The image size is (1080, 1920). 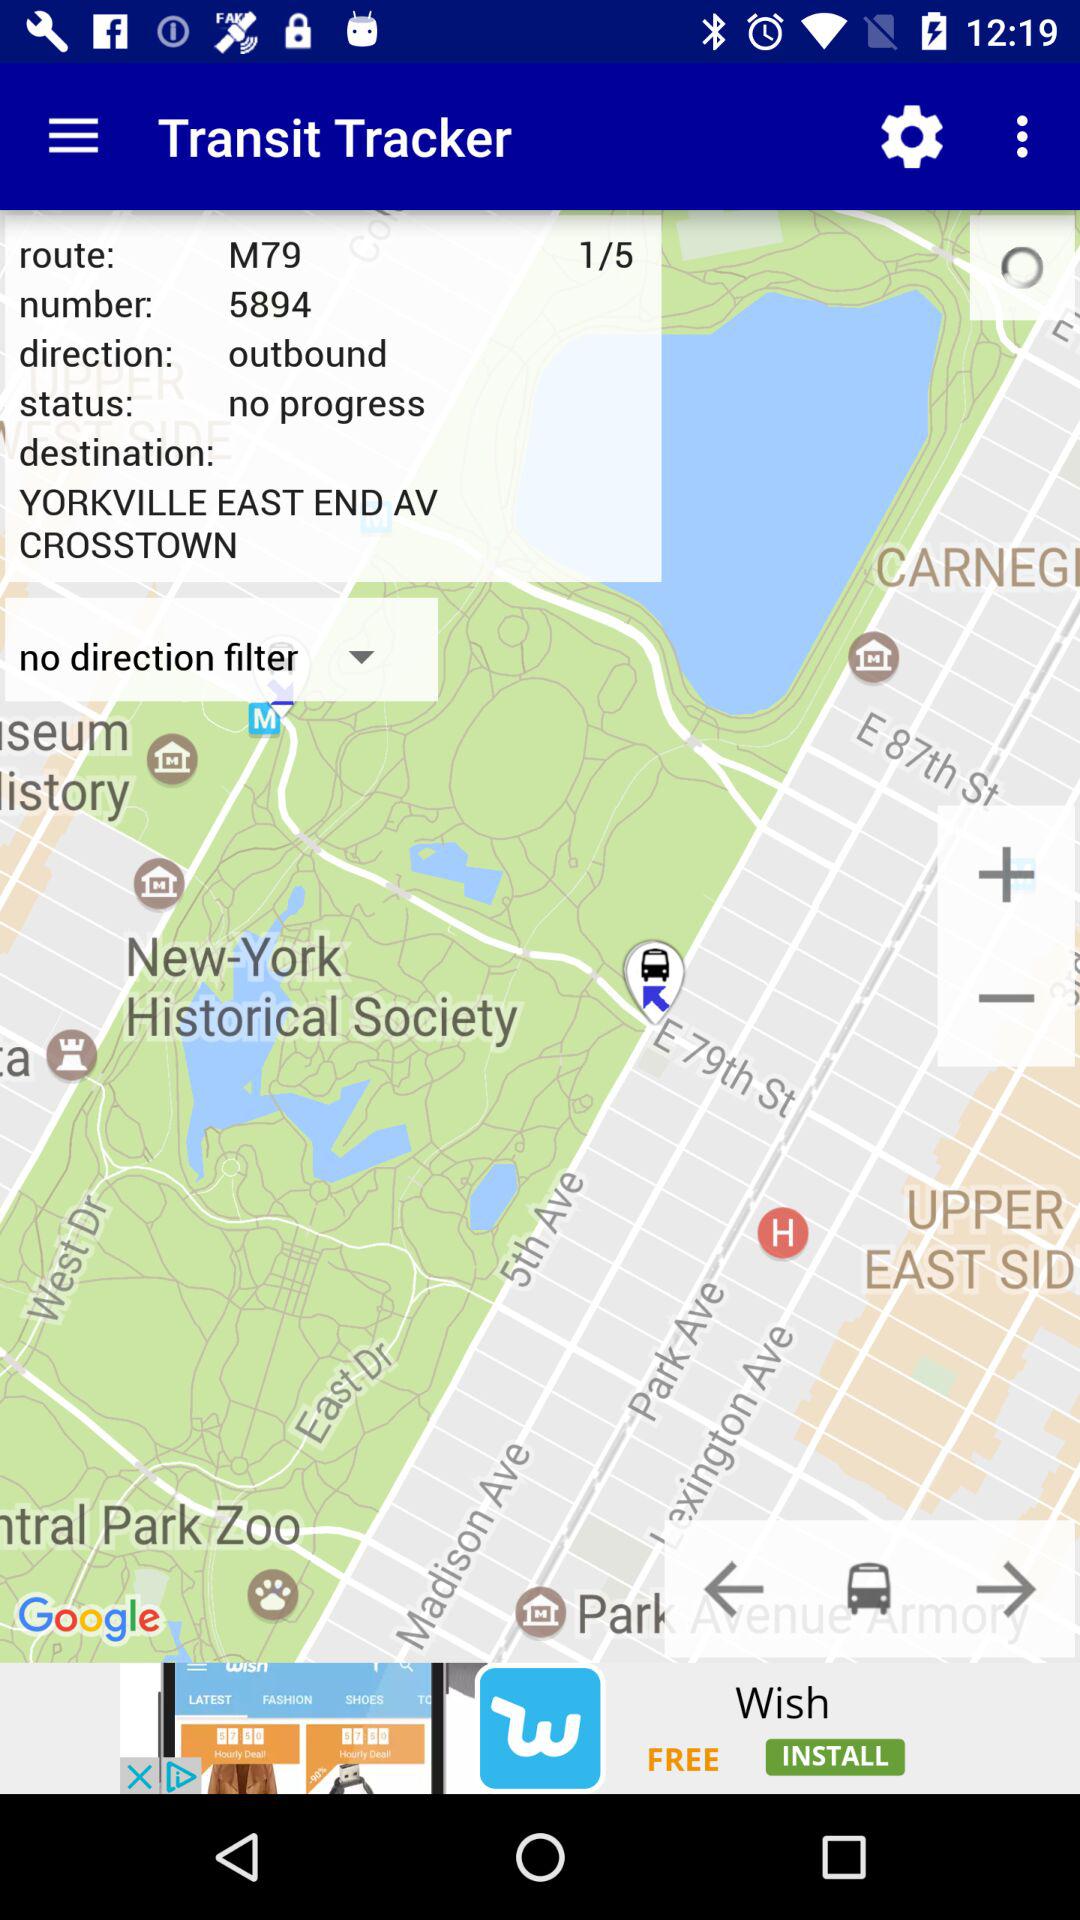 What do you see at coordinates (1006, 998) in the screenshot?
I see `minimise the map` at bounding box center [1006, 998].